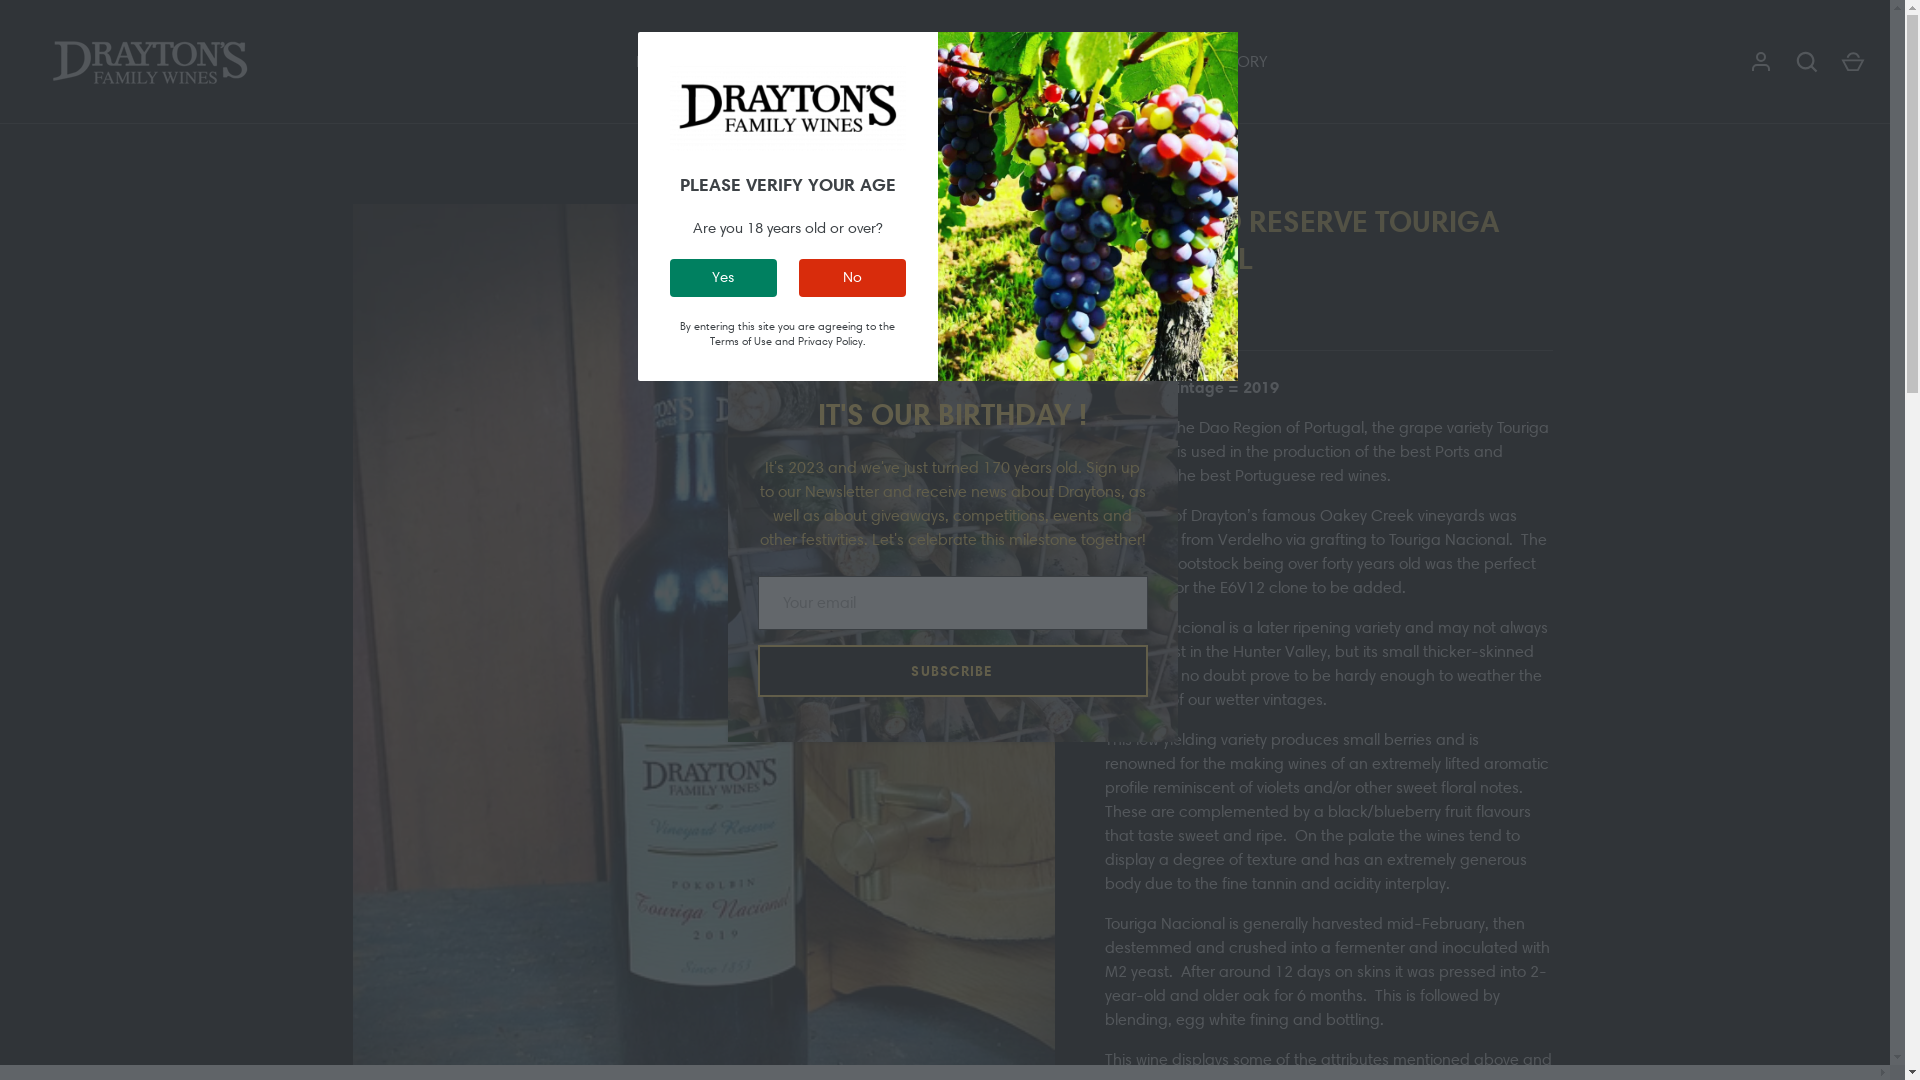 The width and height of the screenshot is (1920, 1080). I want to click on OUR STORY, so click(1226, 62).